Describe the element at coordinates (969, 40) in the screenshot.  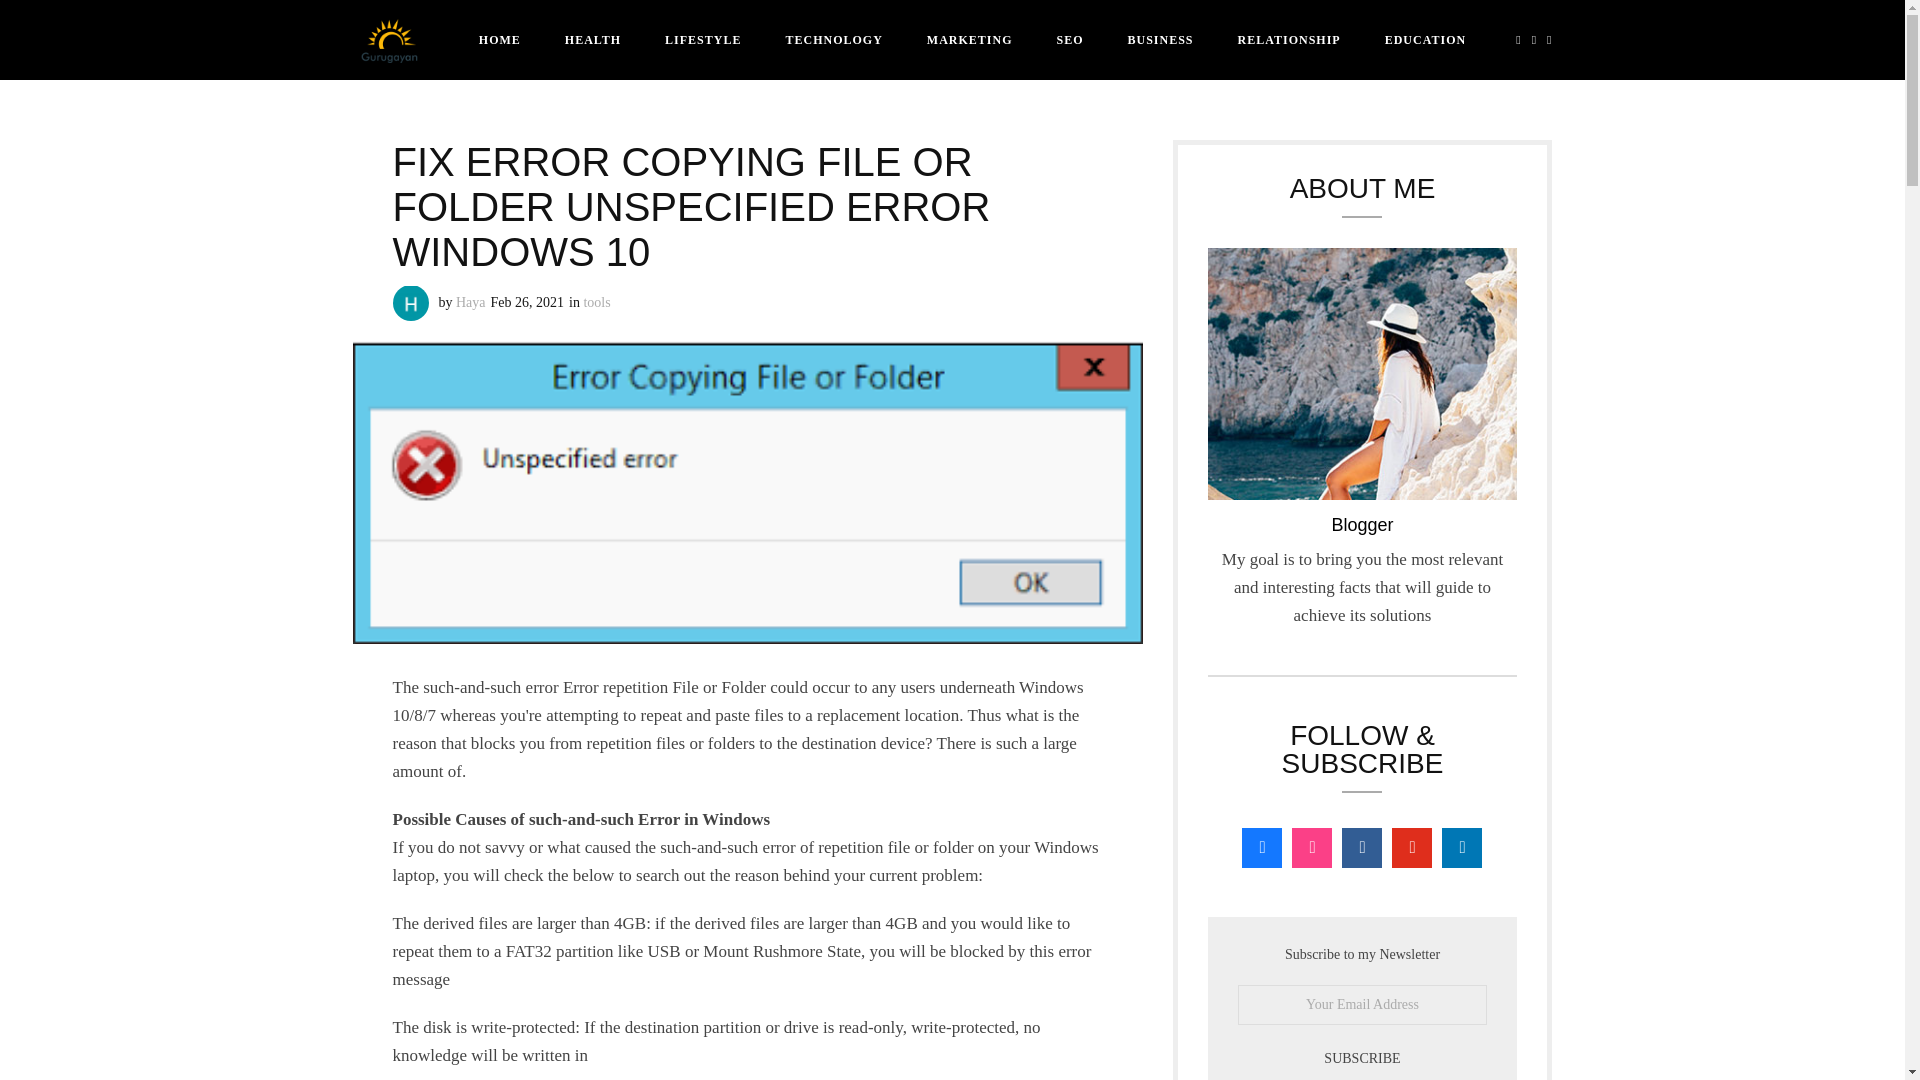
I see `MARKETING` at that location.